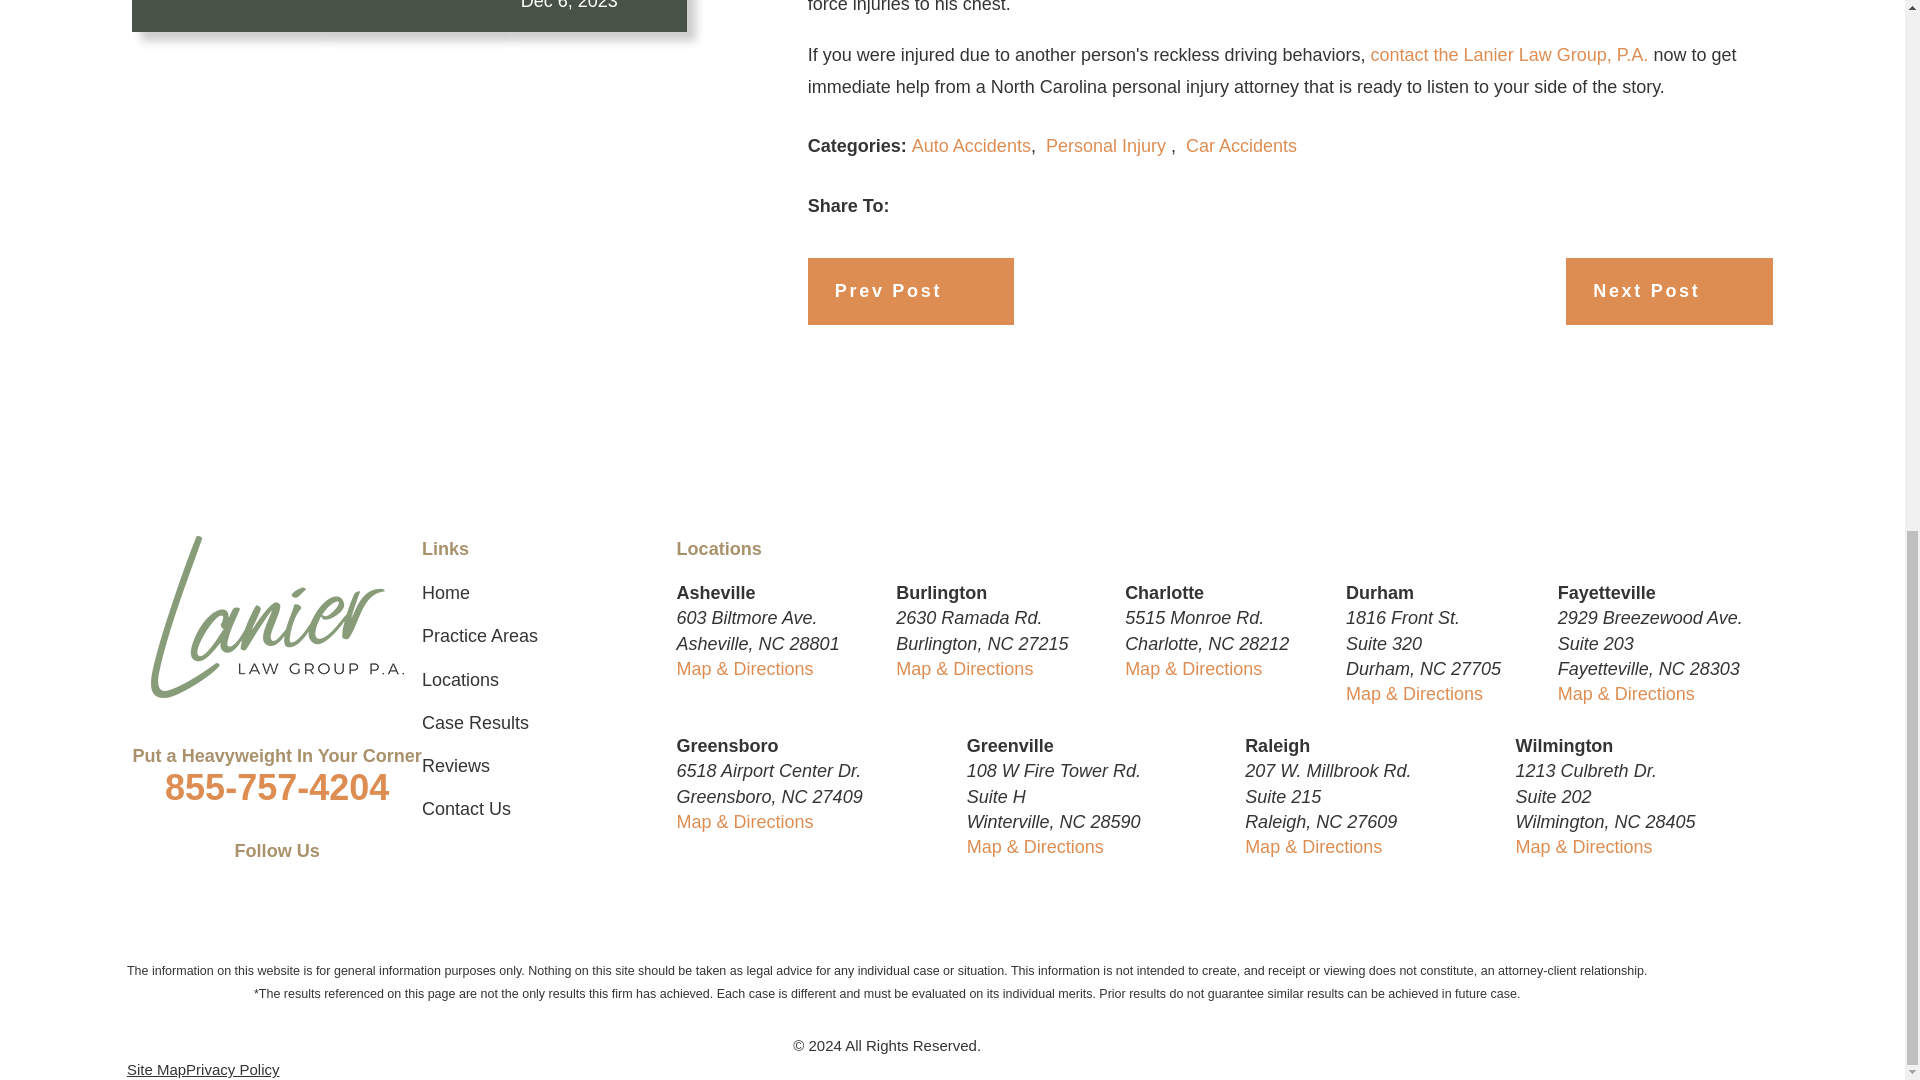 This screenshot has height=1080, width=1920. What do you see at coordinates (1510, 54) in the screenshot?
I see `Contact Us` at bounding box center [1510, 54].